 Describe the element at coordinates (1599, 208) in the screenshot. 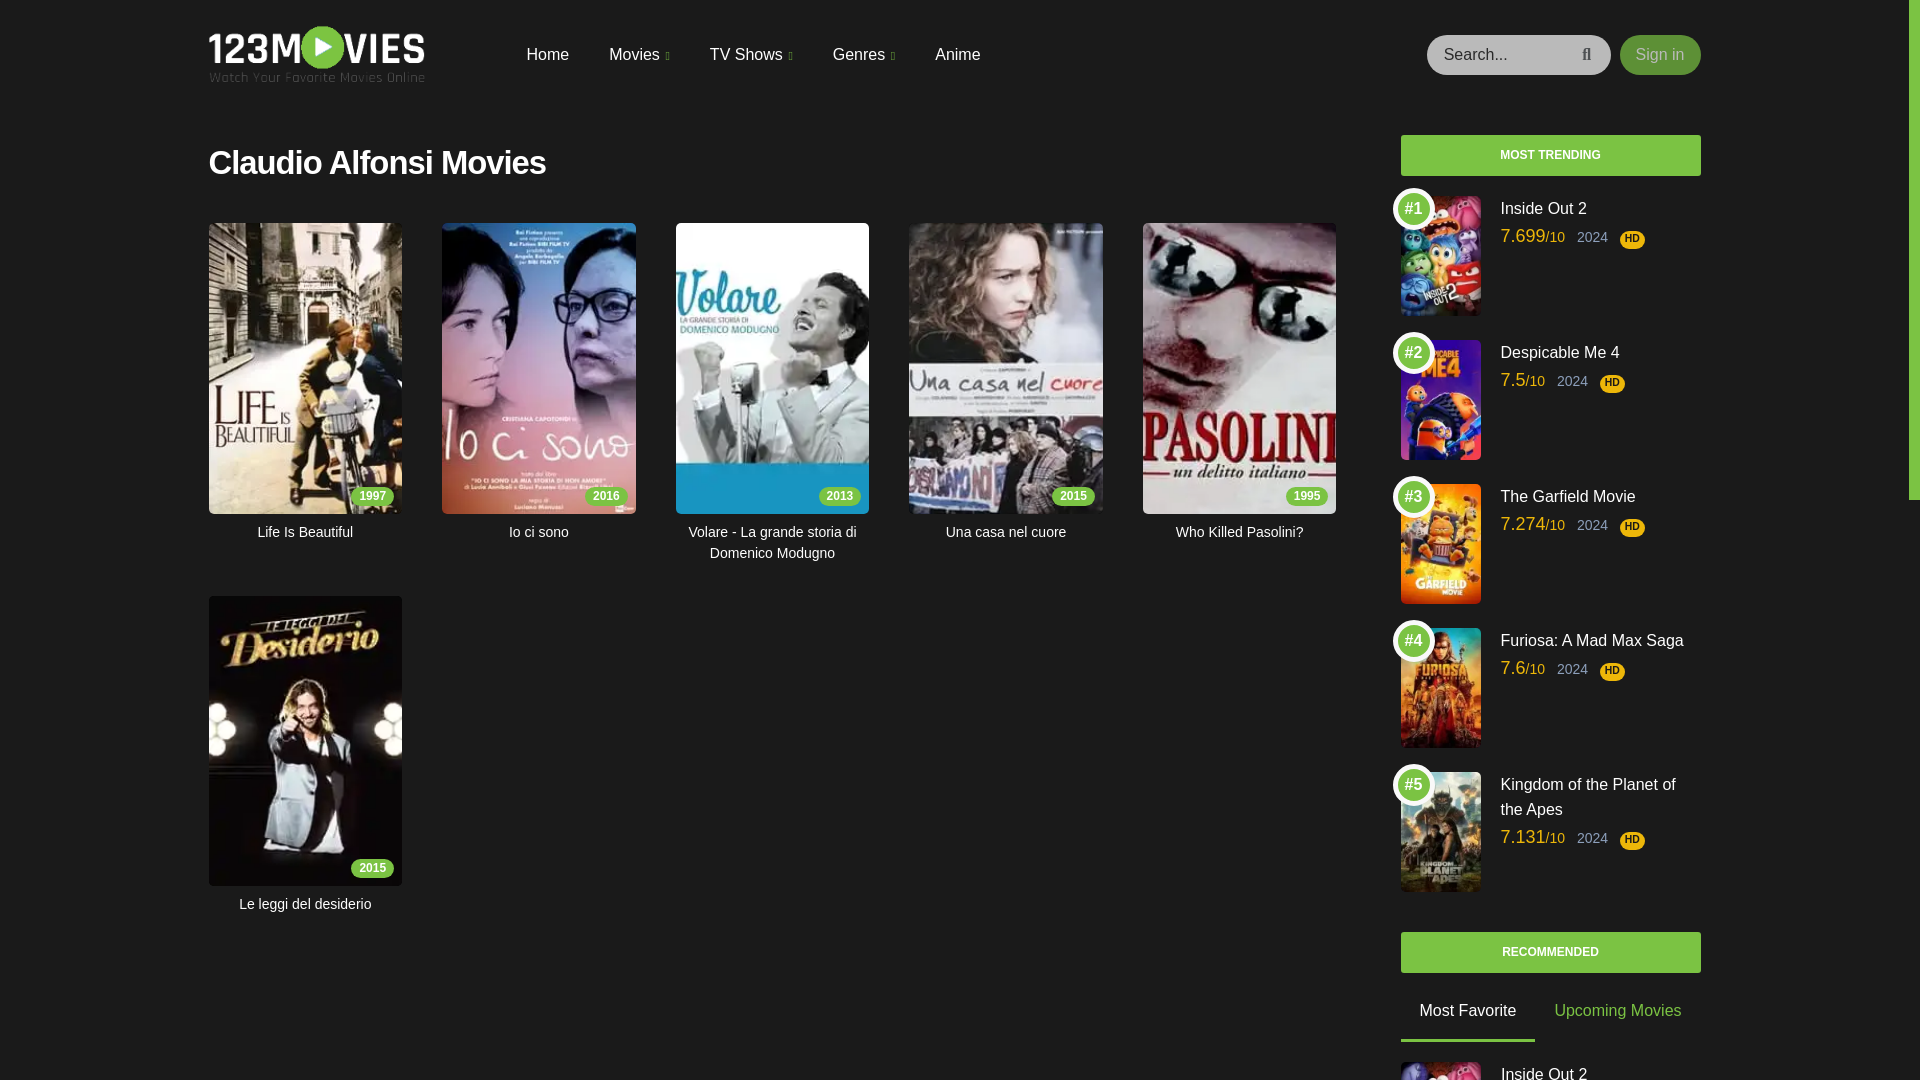

I see `Inside Out 2` at that location.